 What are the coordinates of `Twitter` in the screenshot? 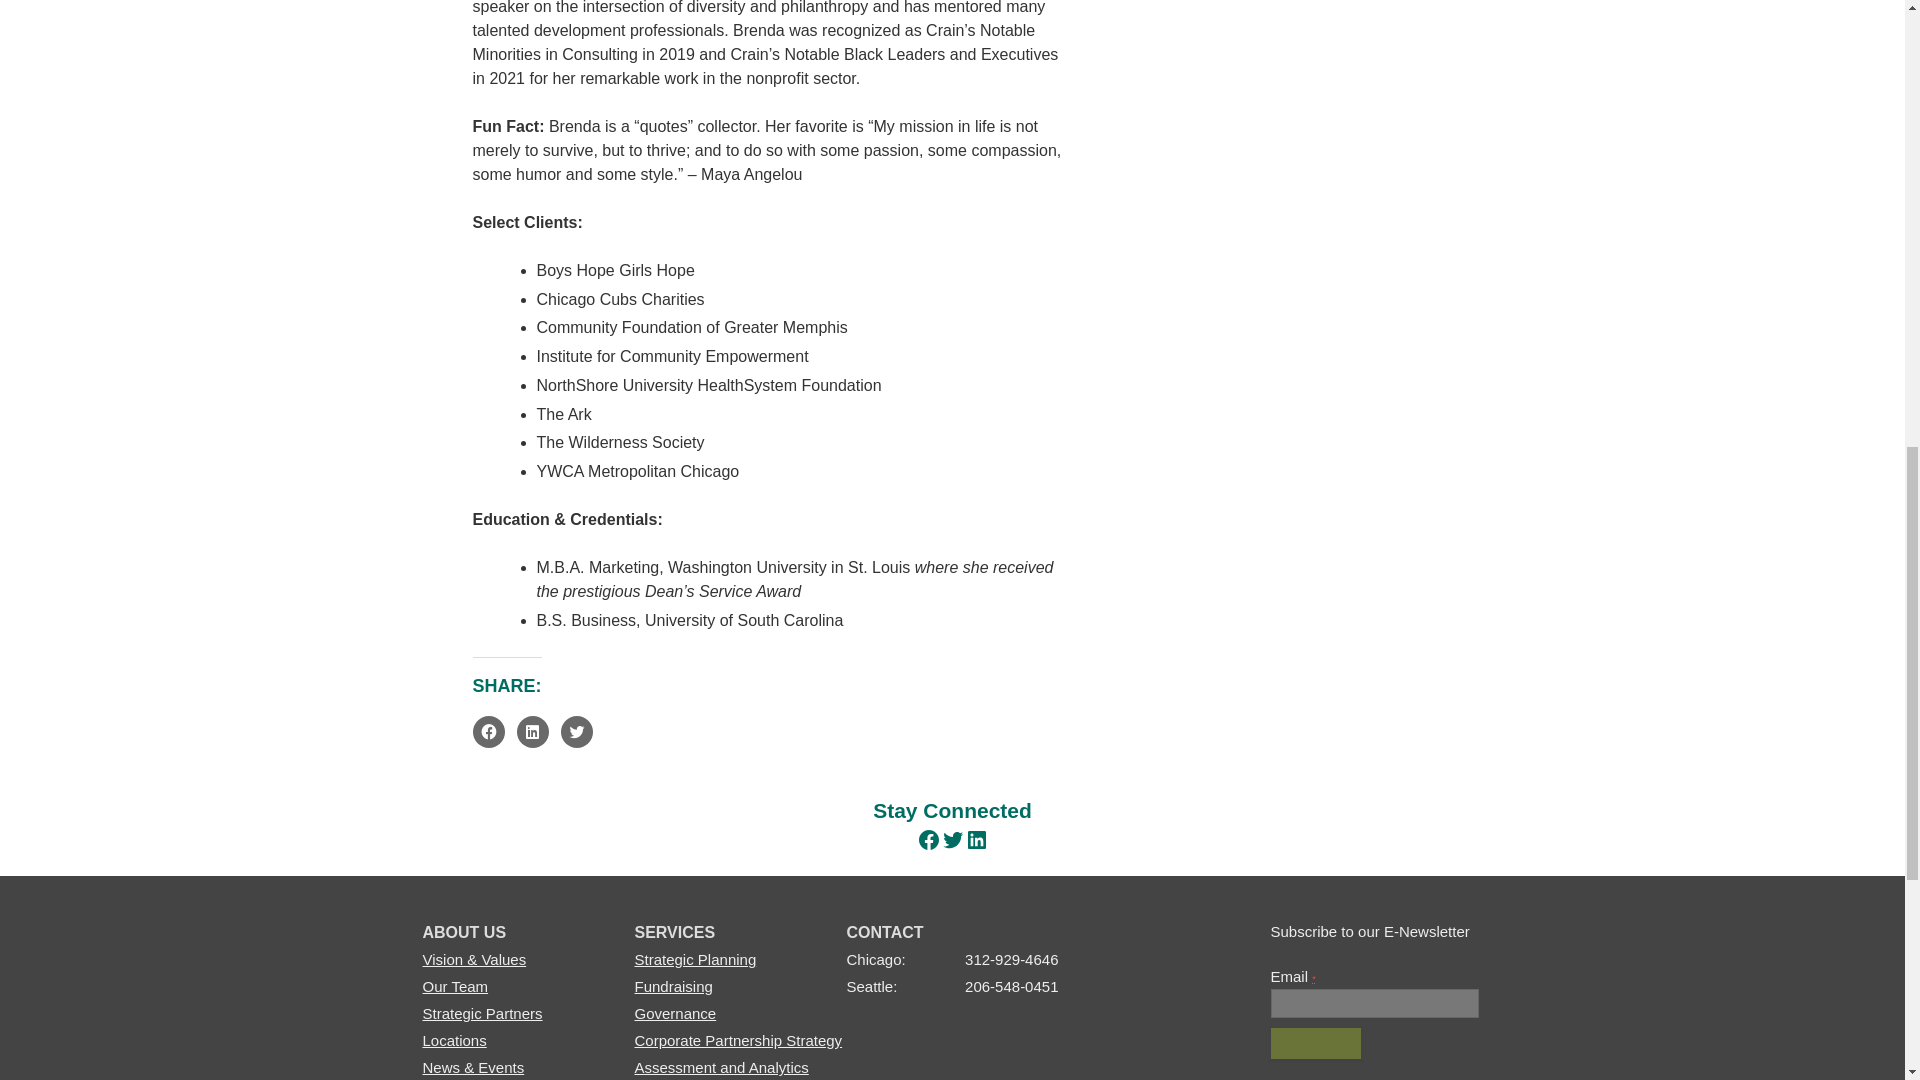 It's located at (952, 840).